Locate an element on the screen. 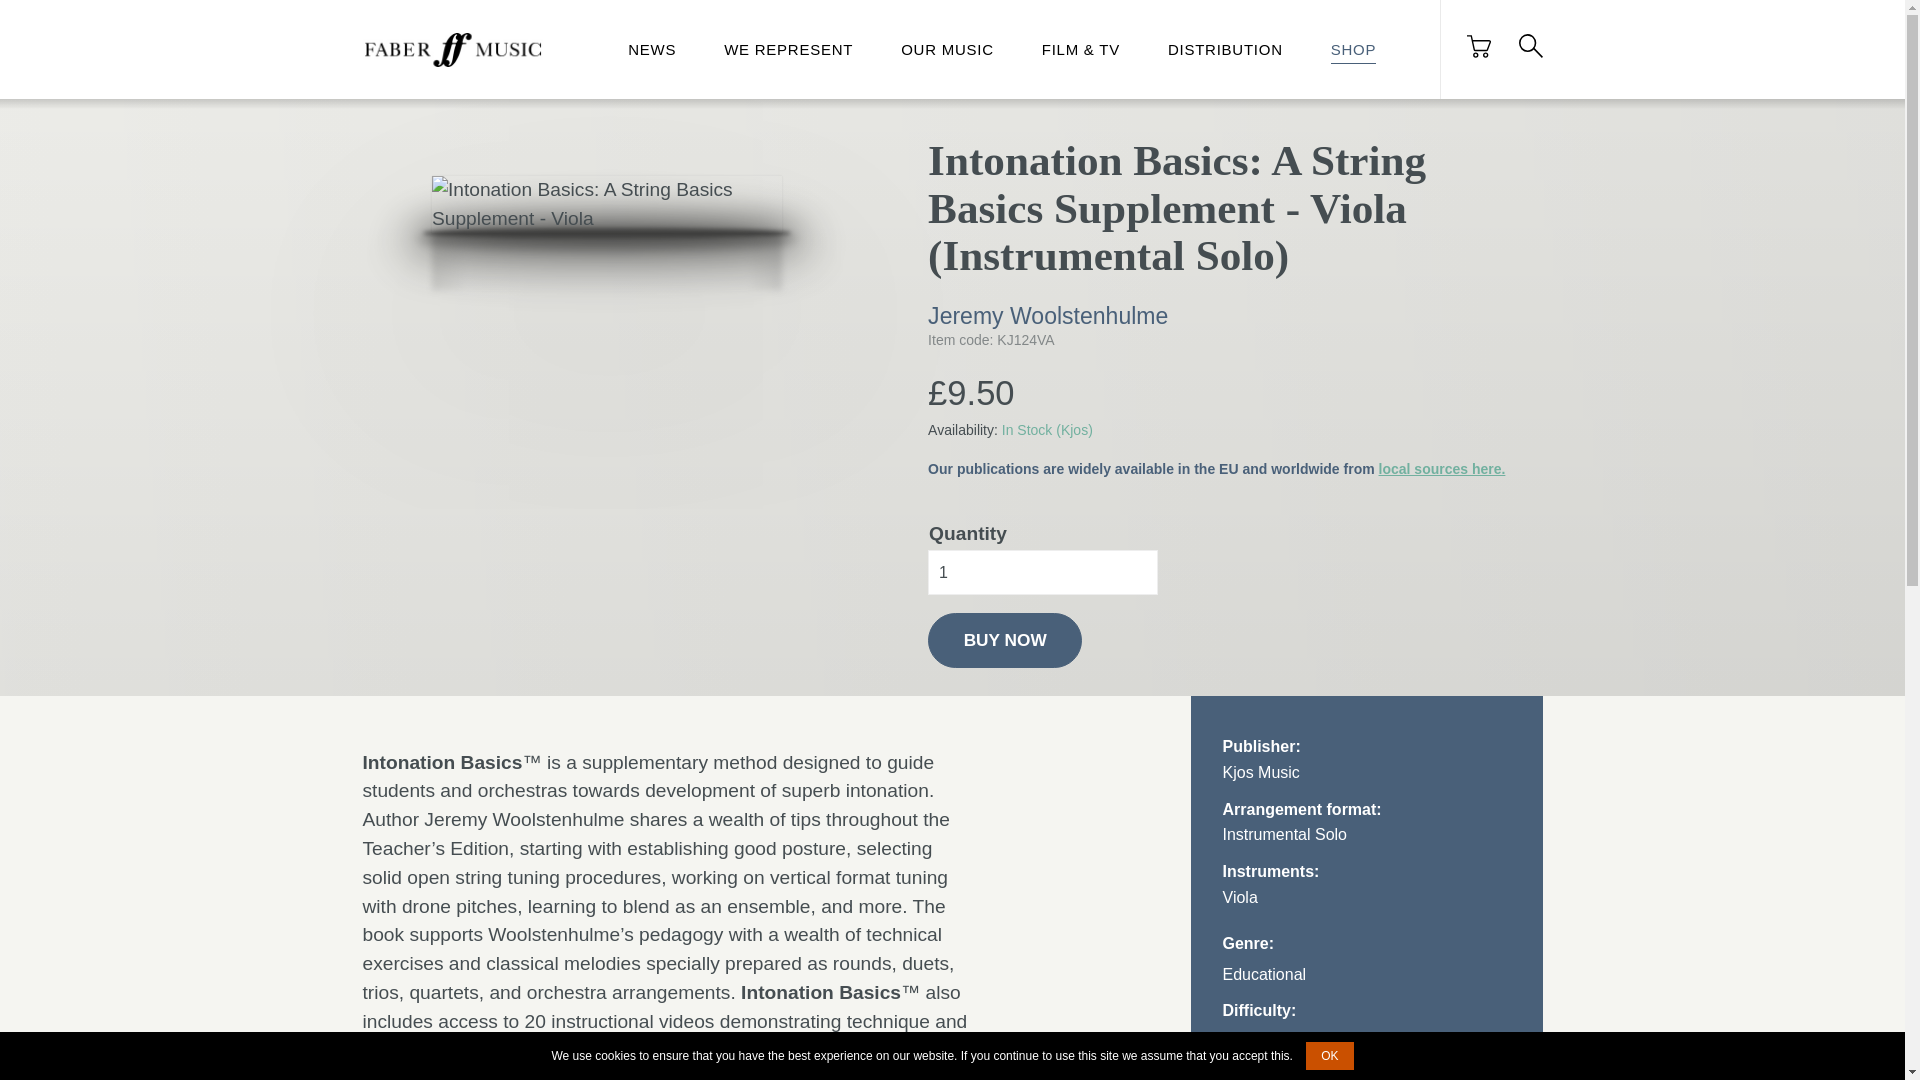  SHOP is located at coordinates (1353, 50).